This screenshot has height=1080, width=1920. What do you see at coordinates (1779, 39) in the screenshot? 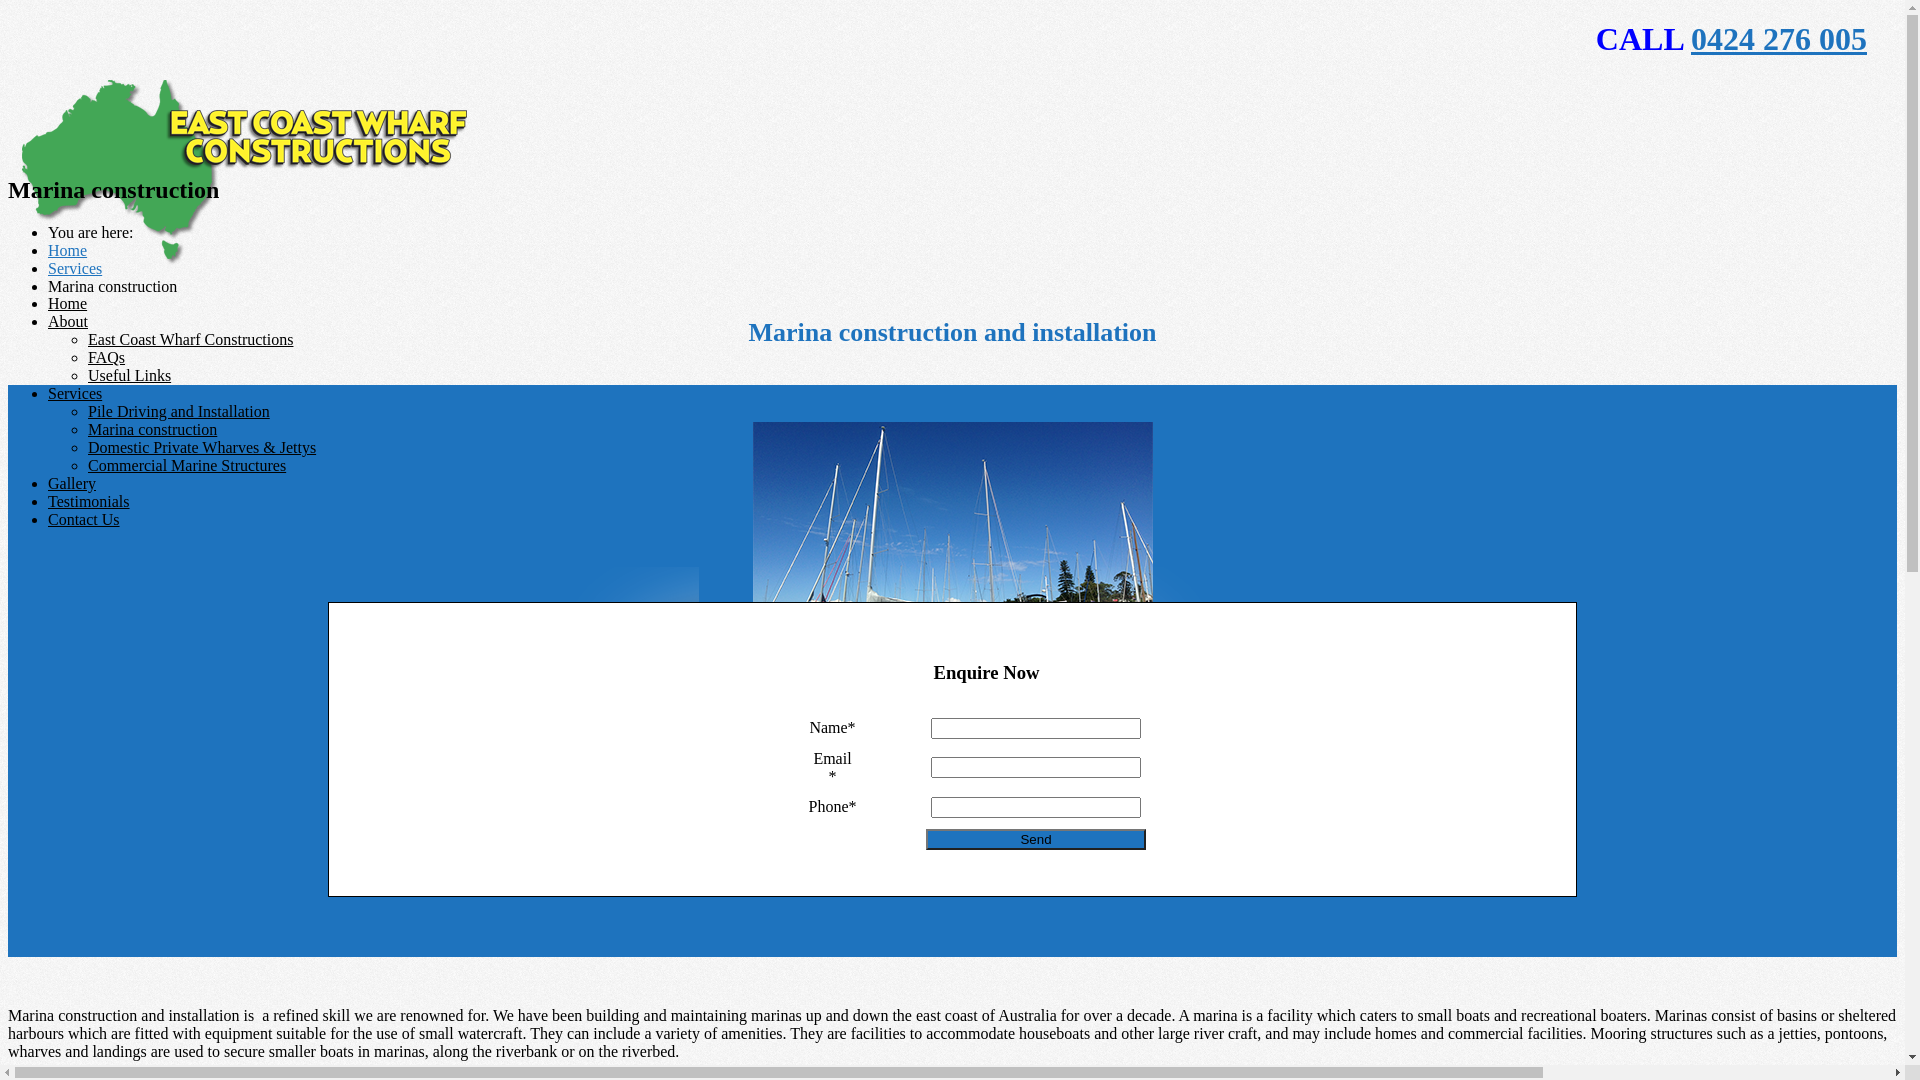
I see `0424 276 005` at bounding box center [1779, 39].